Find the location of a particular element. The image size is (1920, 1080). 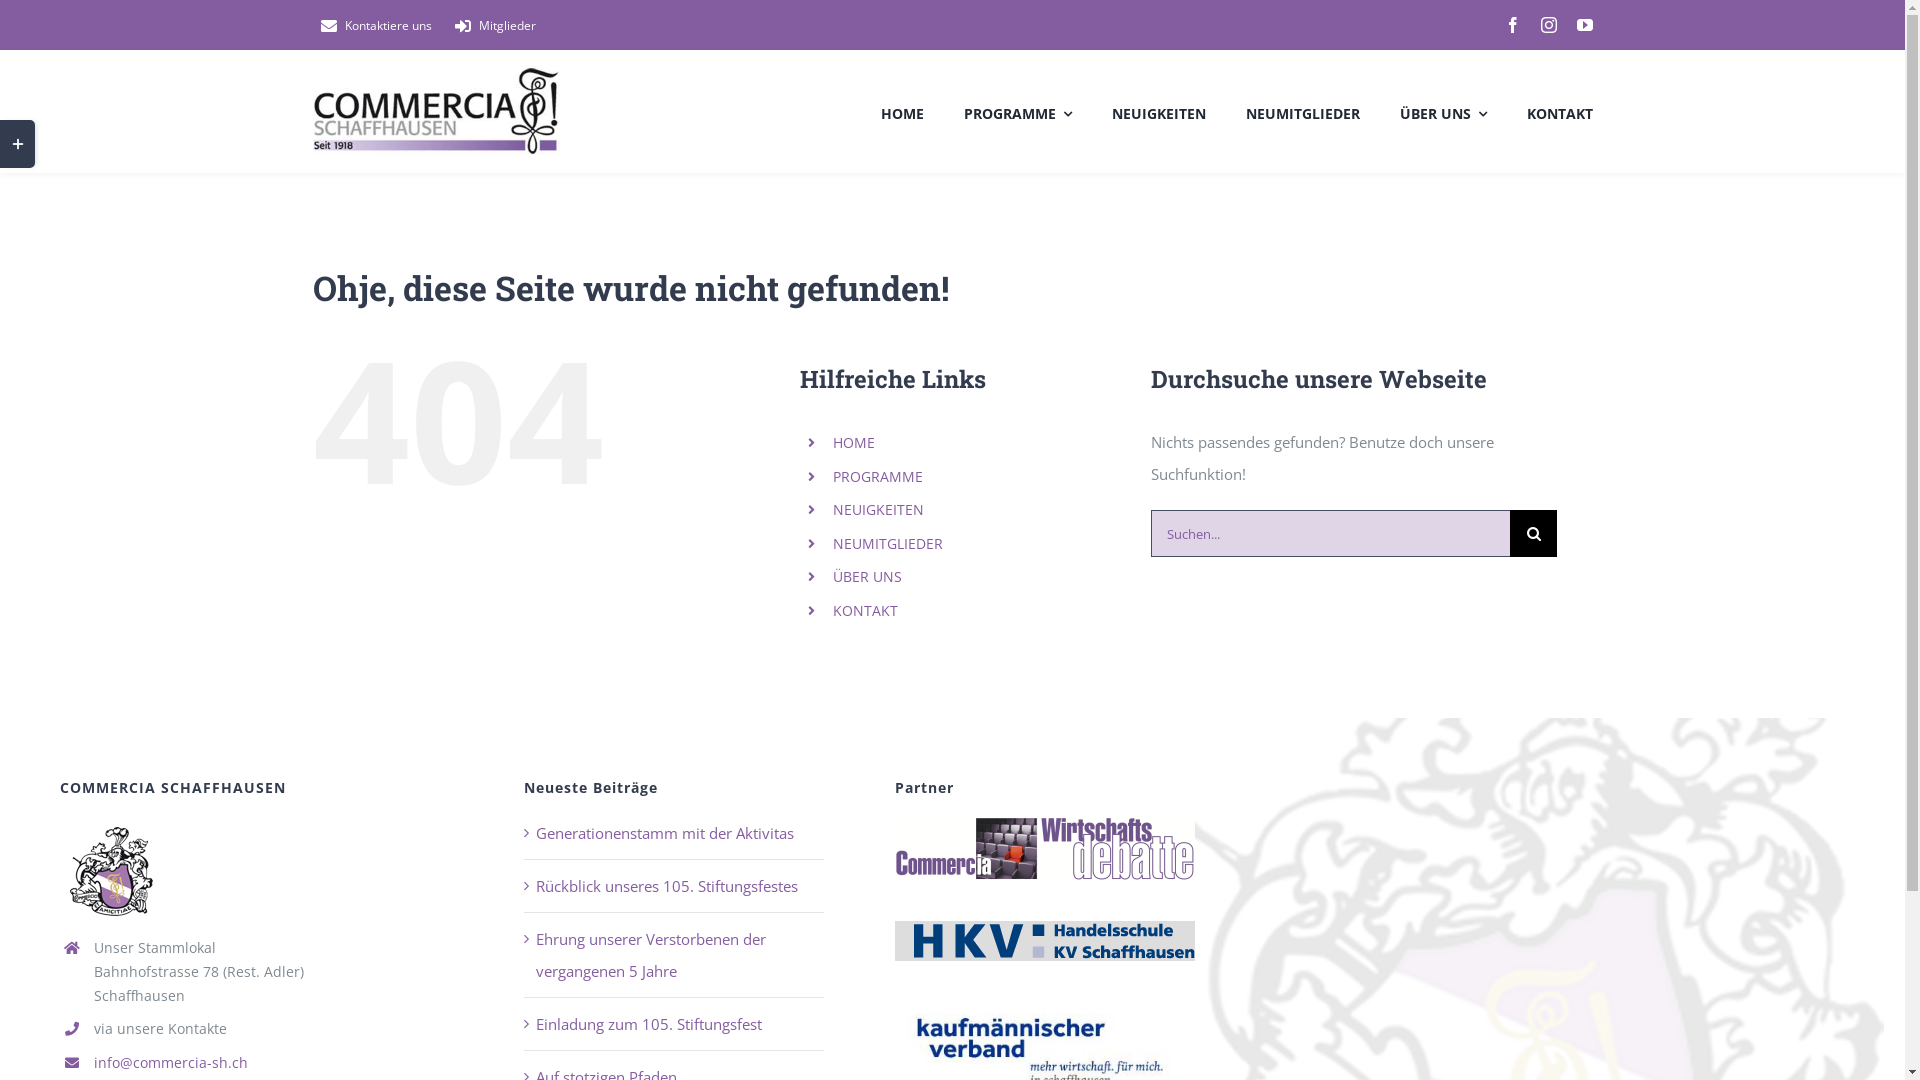

HOME is located at coordinates (902, 111).